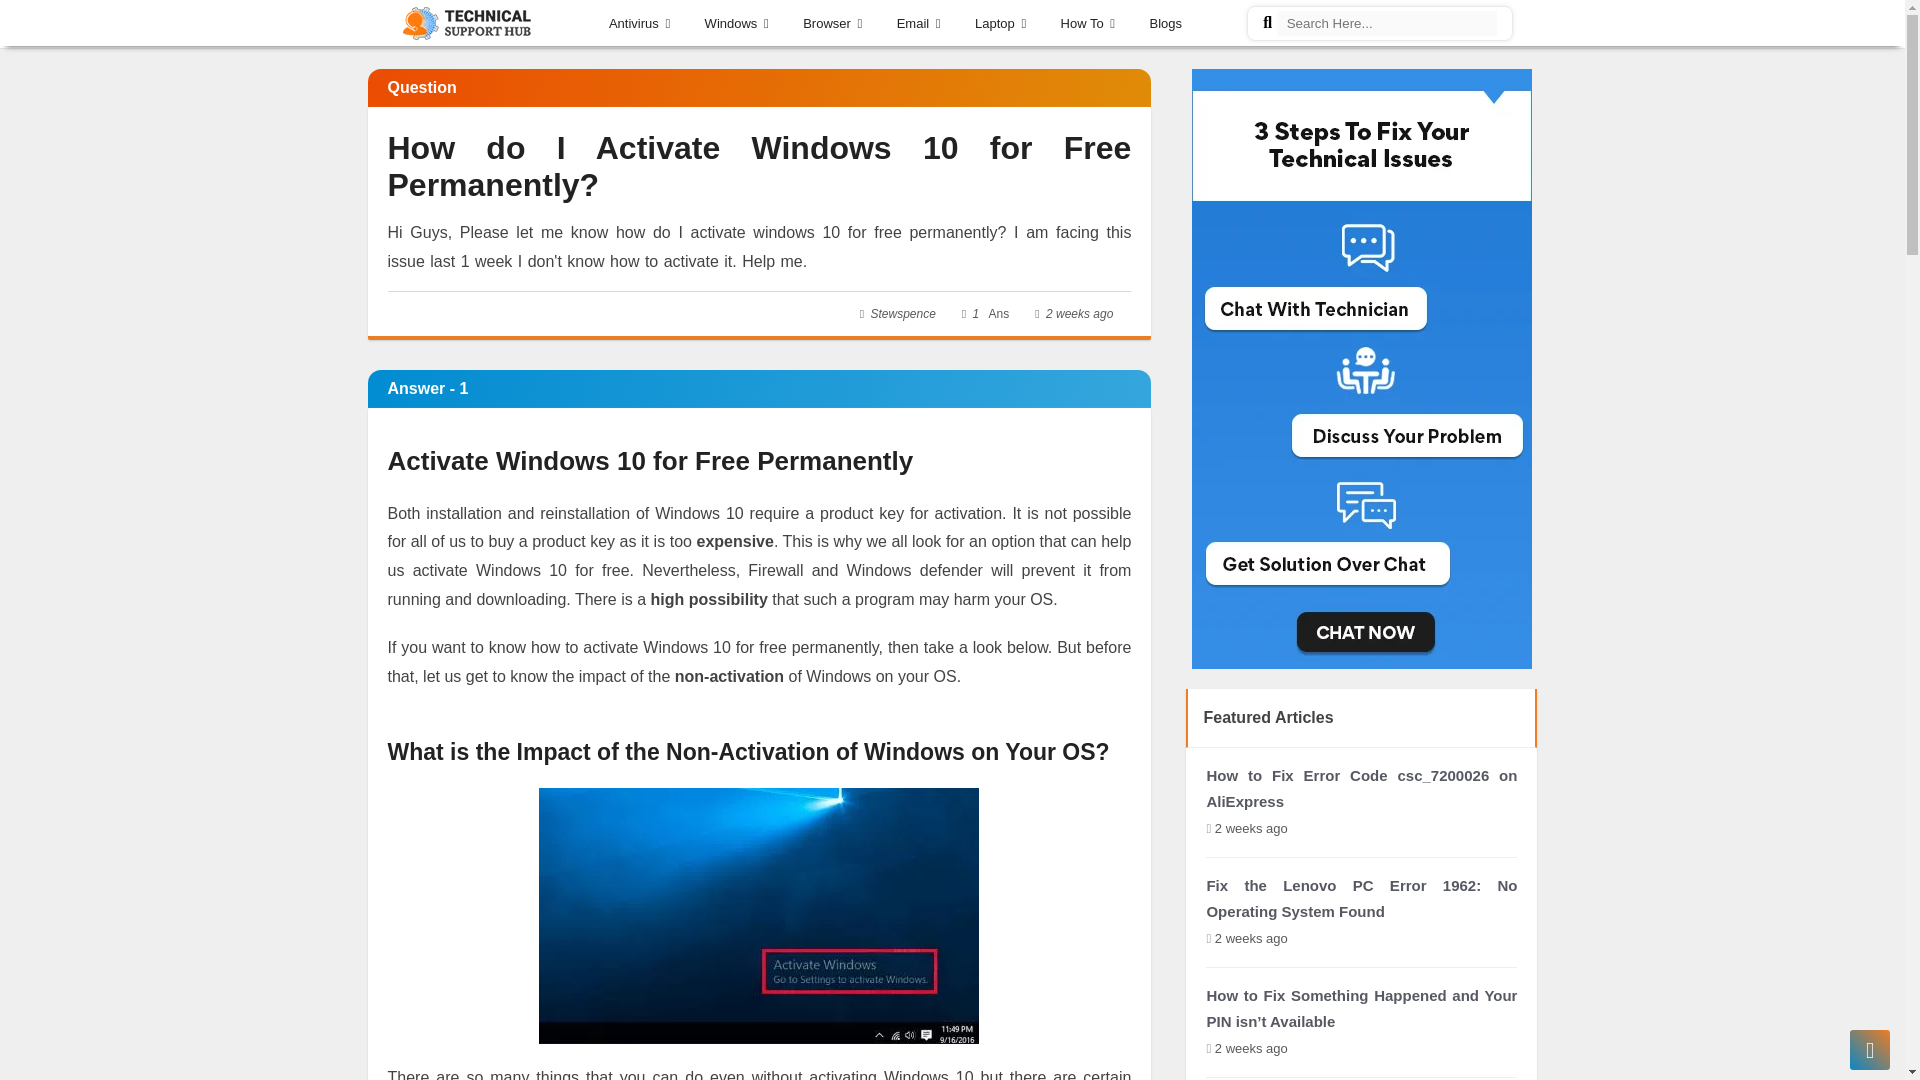 The image size is (1920, 1080). What do you see at coordinates (1088, 20) in the screenshot?
I see `How To` at bounding box center [1088, 20].